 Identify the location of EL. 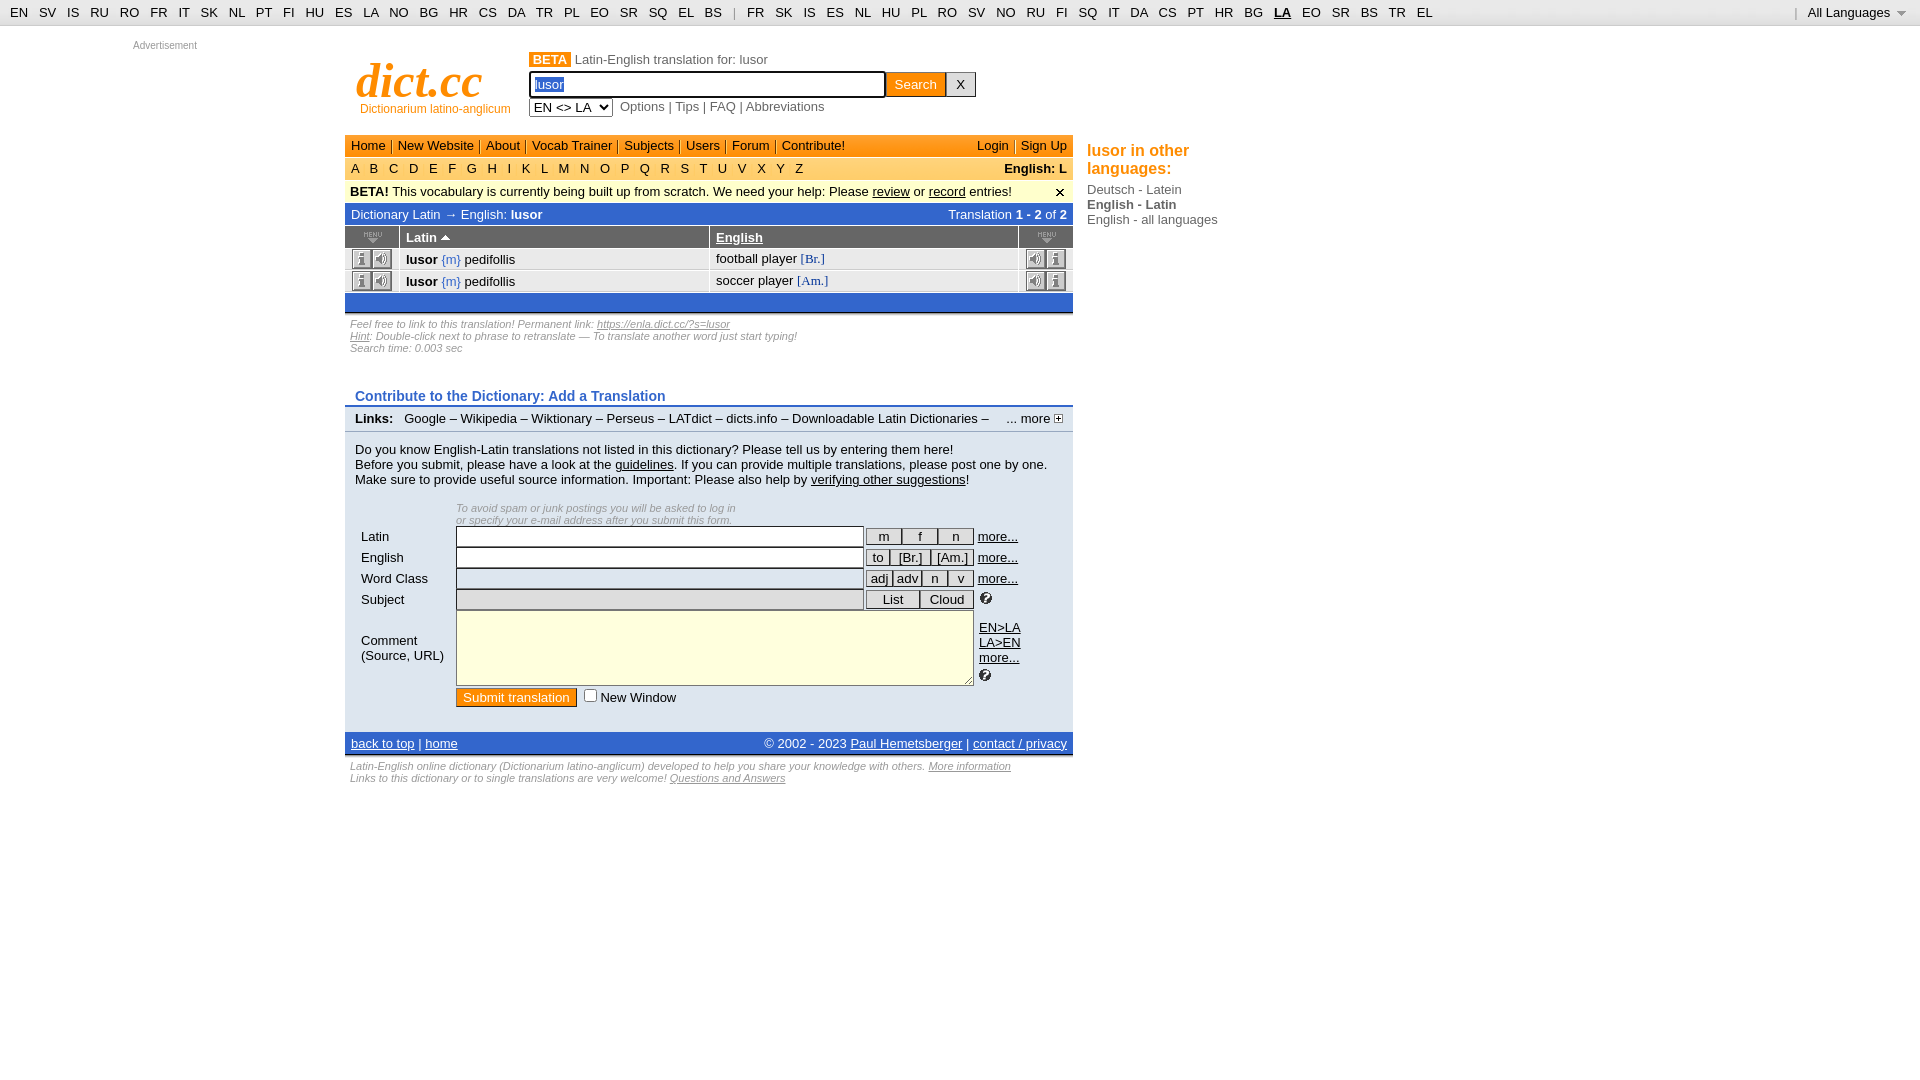
(1425, 12).